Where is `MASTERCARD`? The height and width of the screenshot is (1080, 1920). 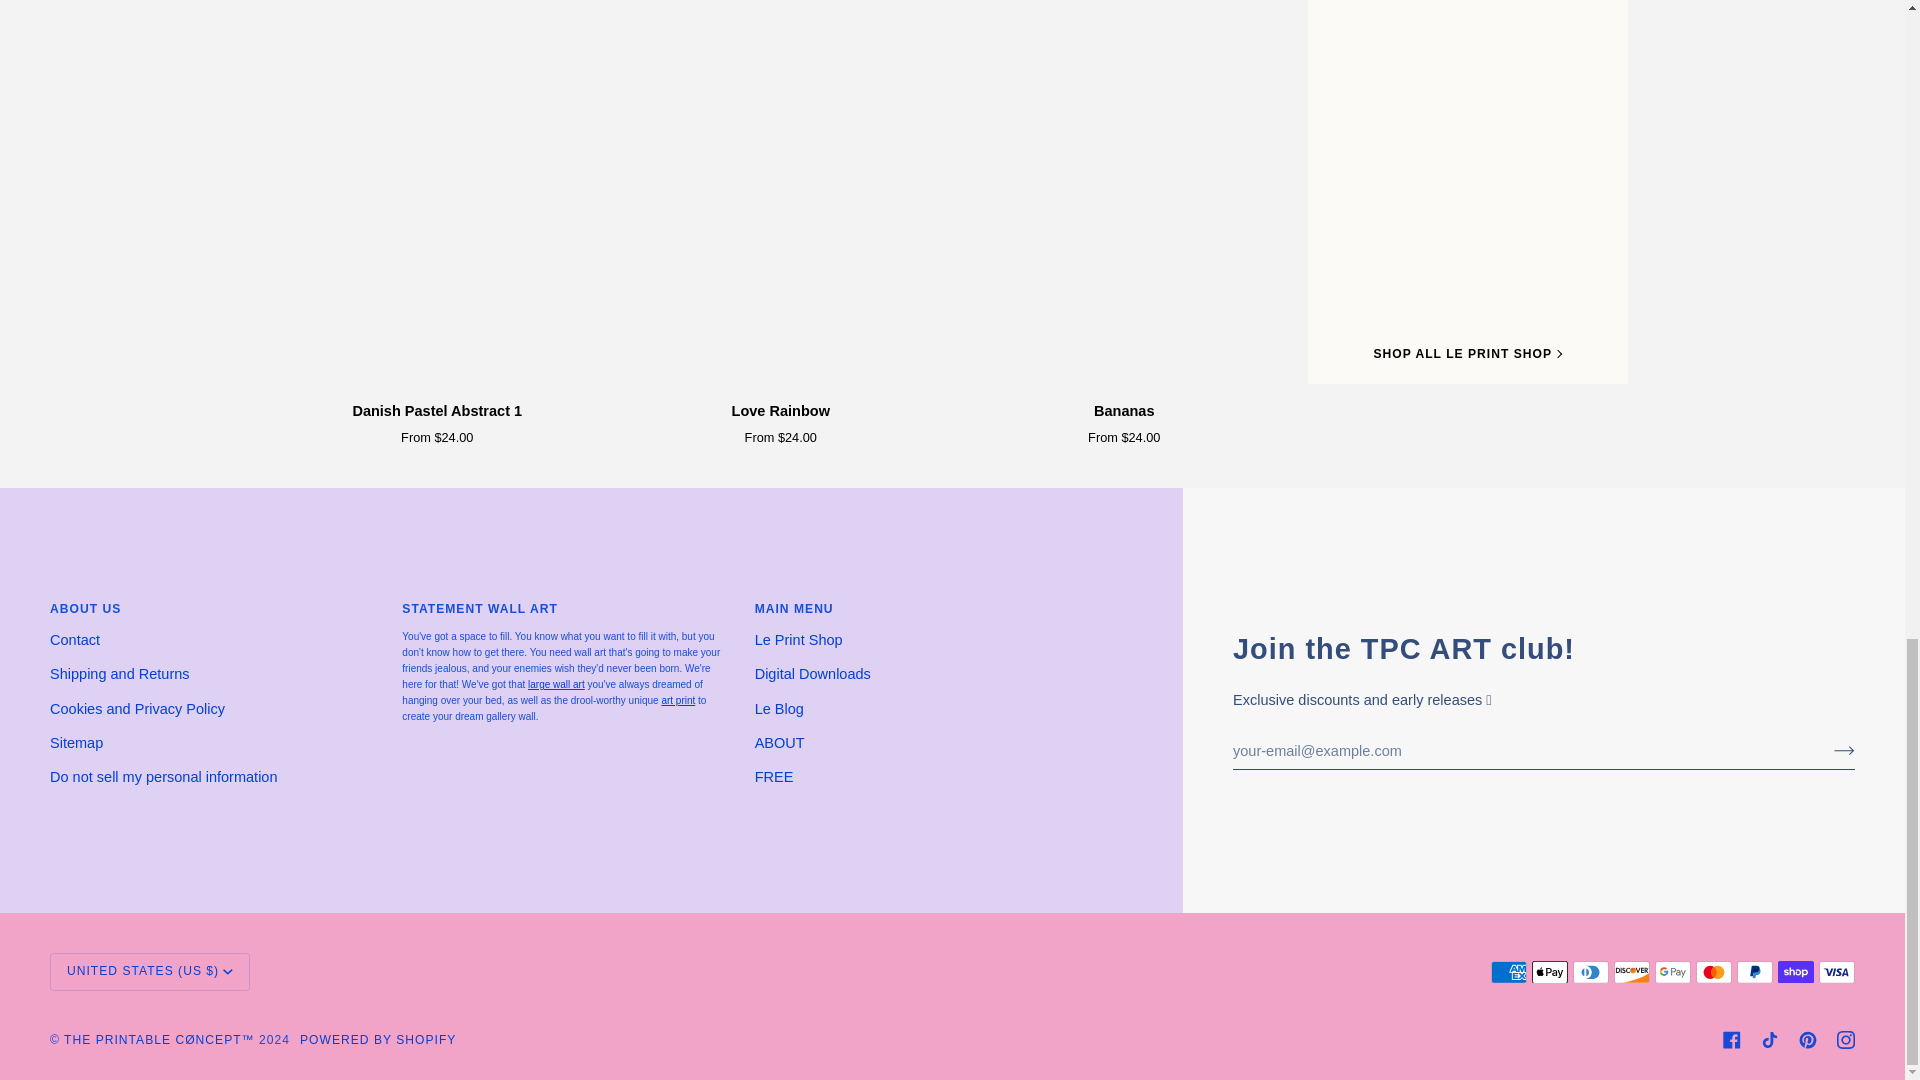 MASTERCARD is located at coordinates (1713, 972).